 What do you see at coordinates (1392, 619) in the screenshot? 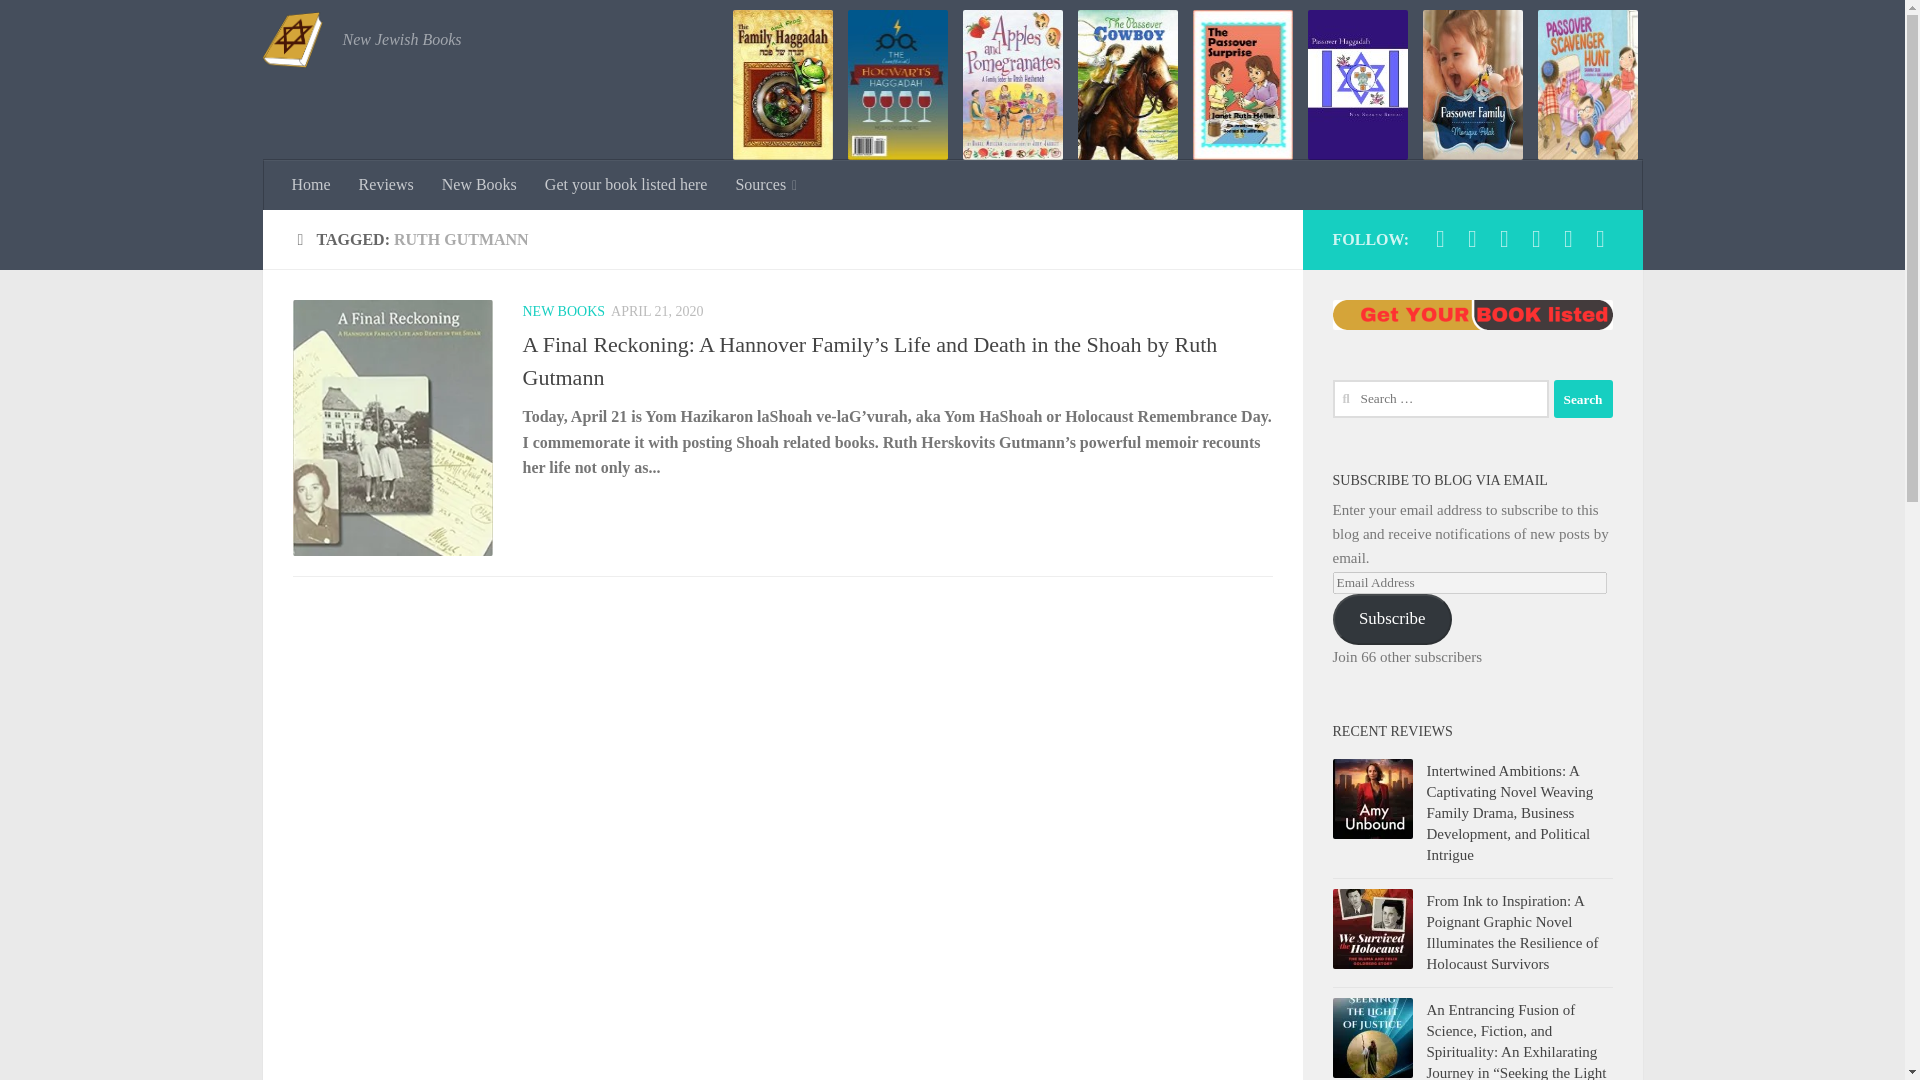
I see `Subscribe` at bounding box center [1392, 619].